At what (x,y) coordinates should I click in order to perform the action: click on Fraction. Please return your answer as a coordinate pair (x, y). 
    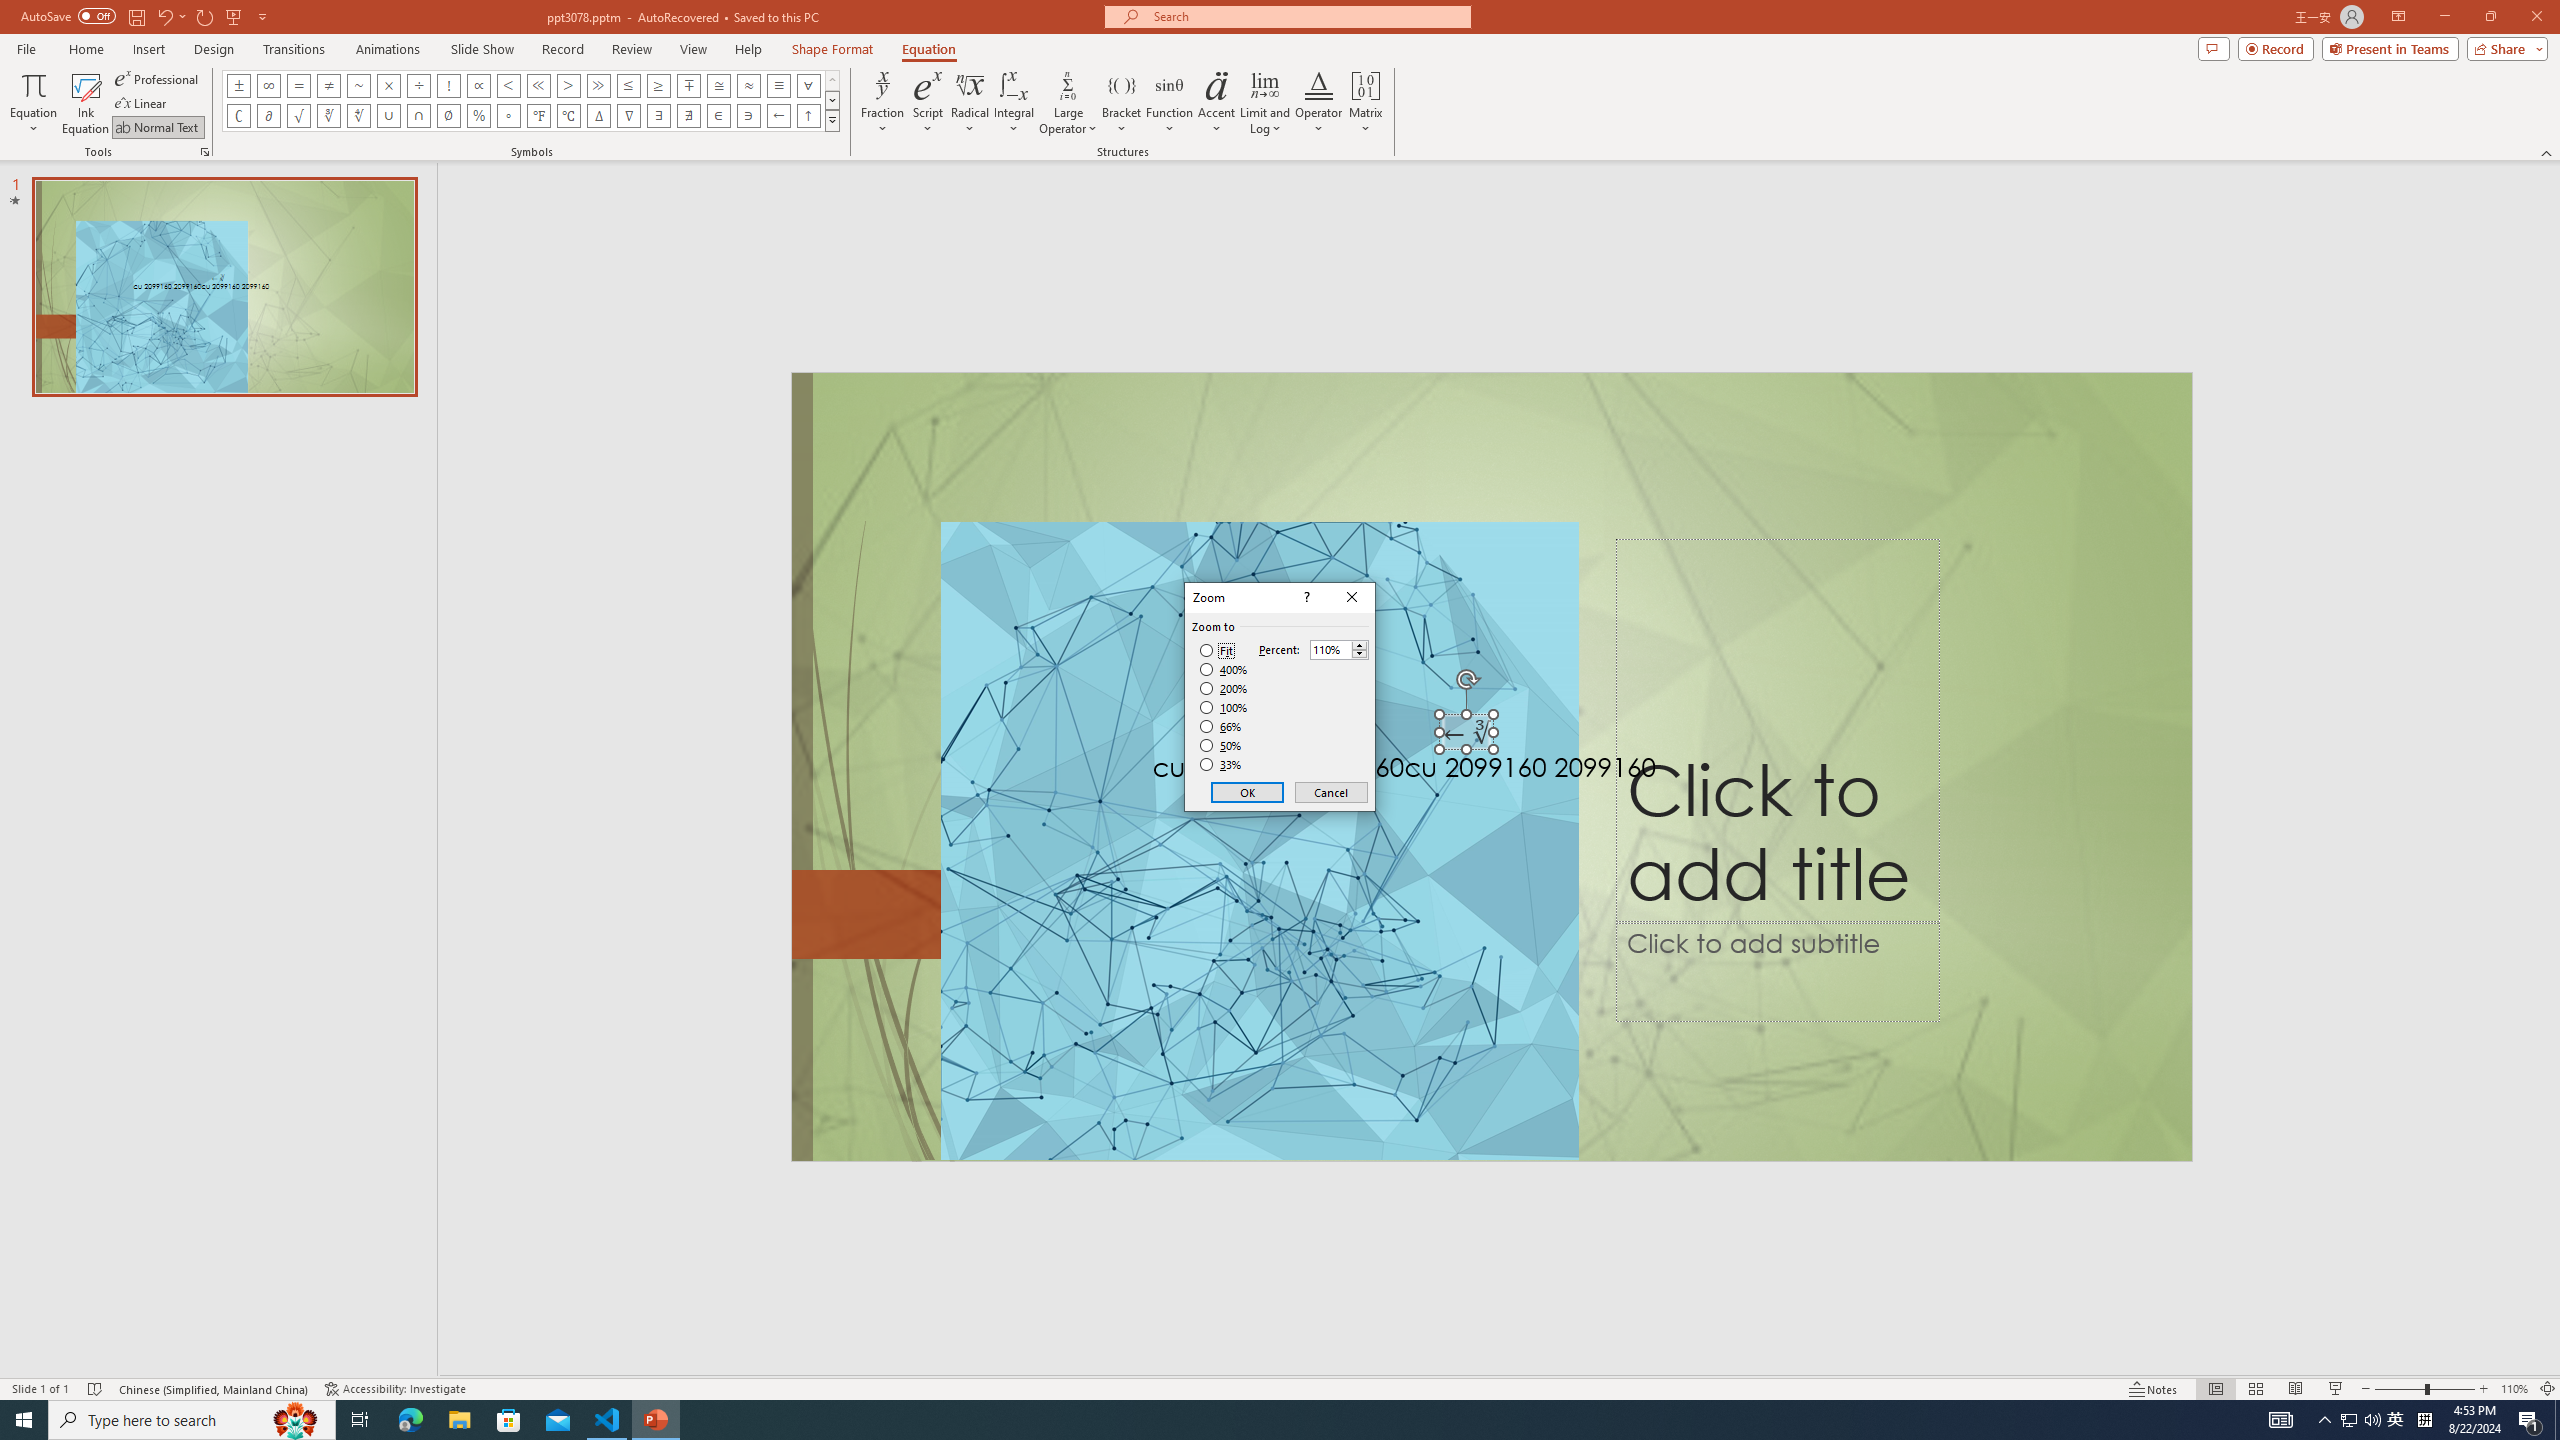
    Looking at the image, I should click on (883, 103).